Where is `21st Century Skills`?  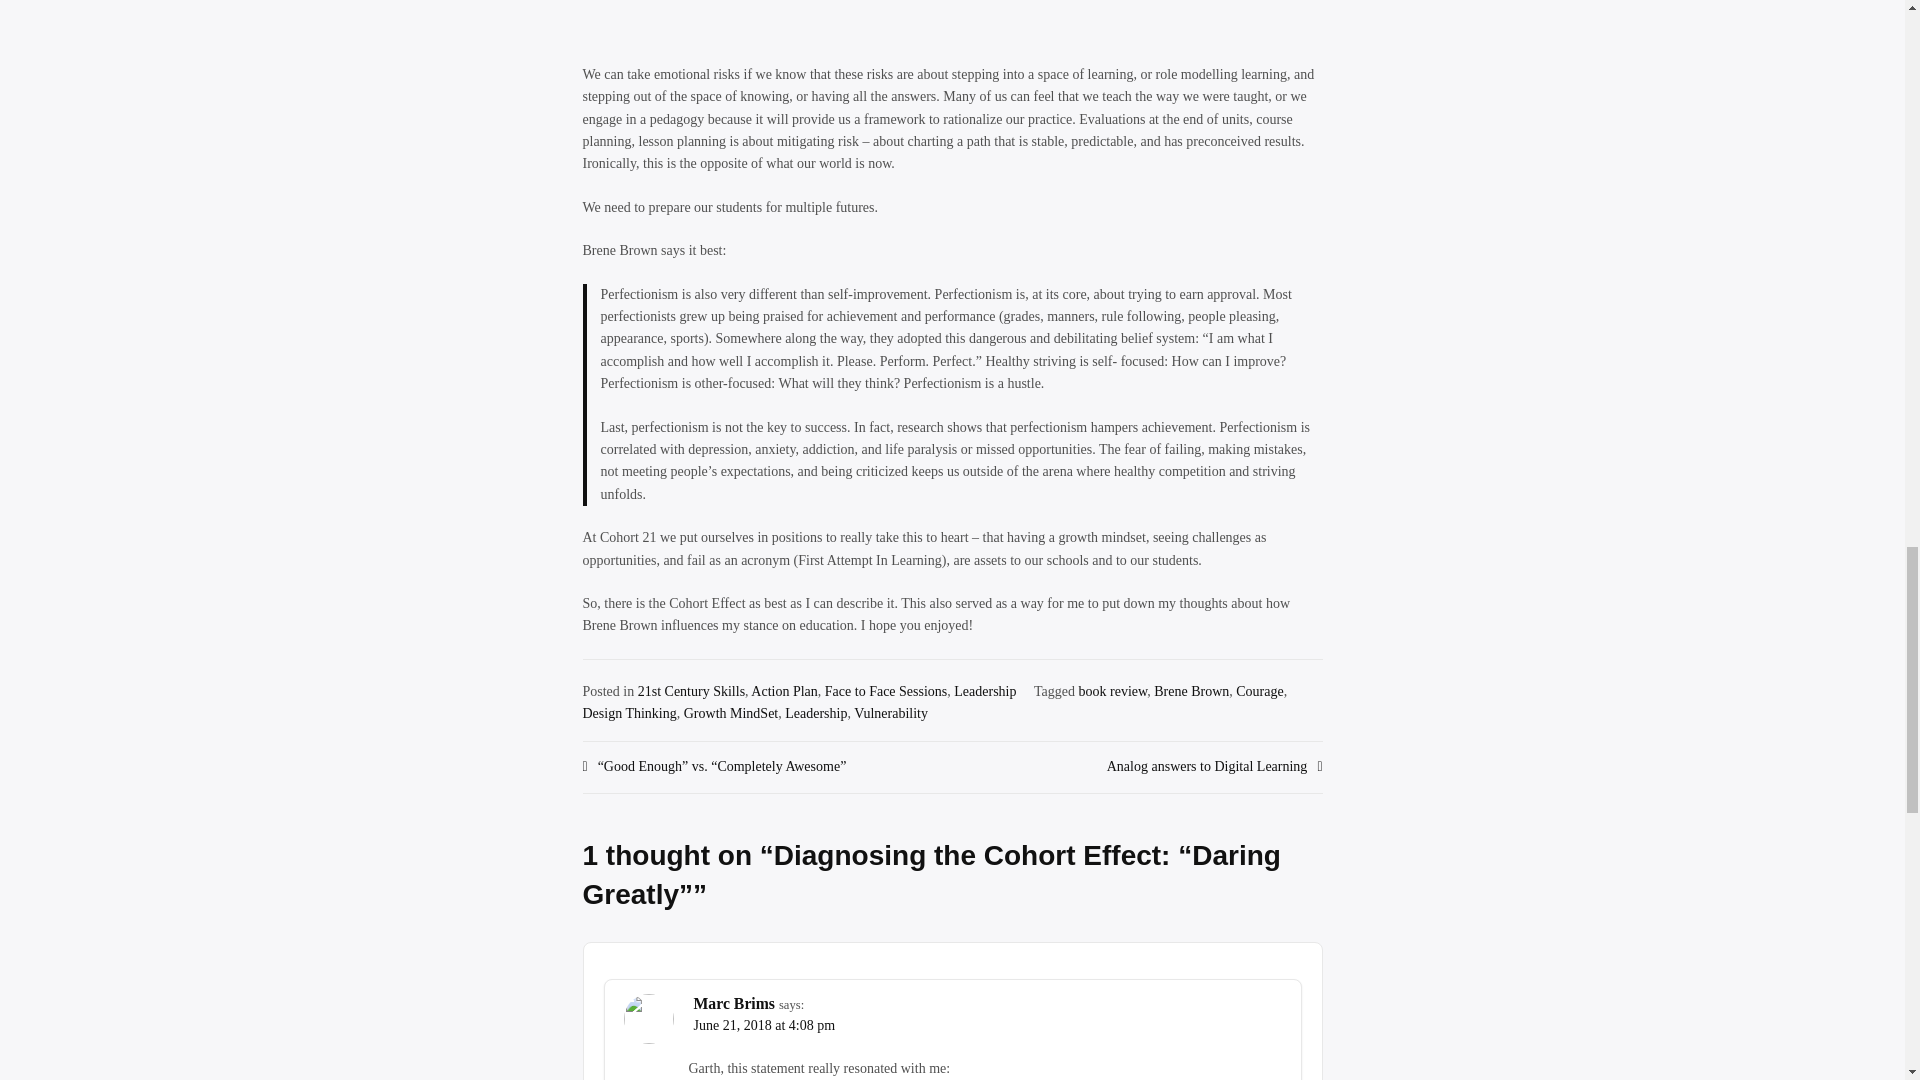
21st Century Skills is located at coordinates (690, 690).